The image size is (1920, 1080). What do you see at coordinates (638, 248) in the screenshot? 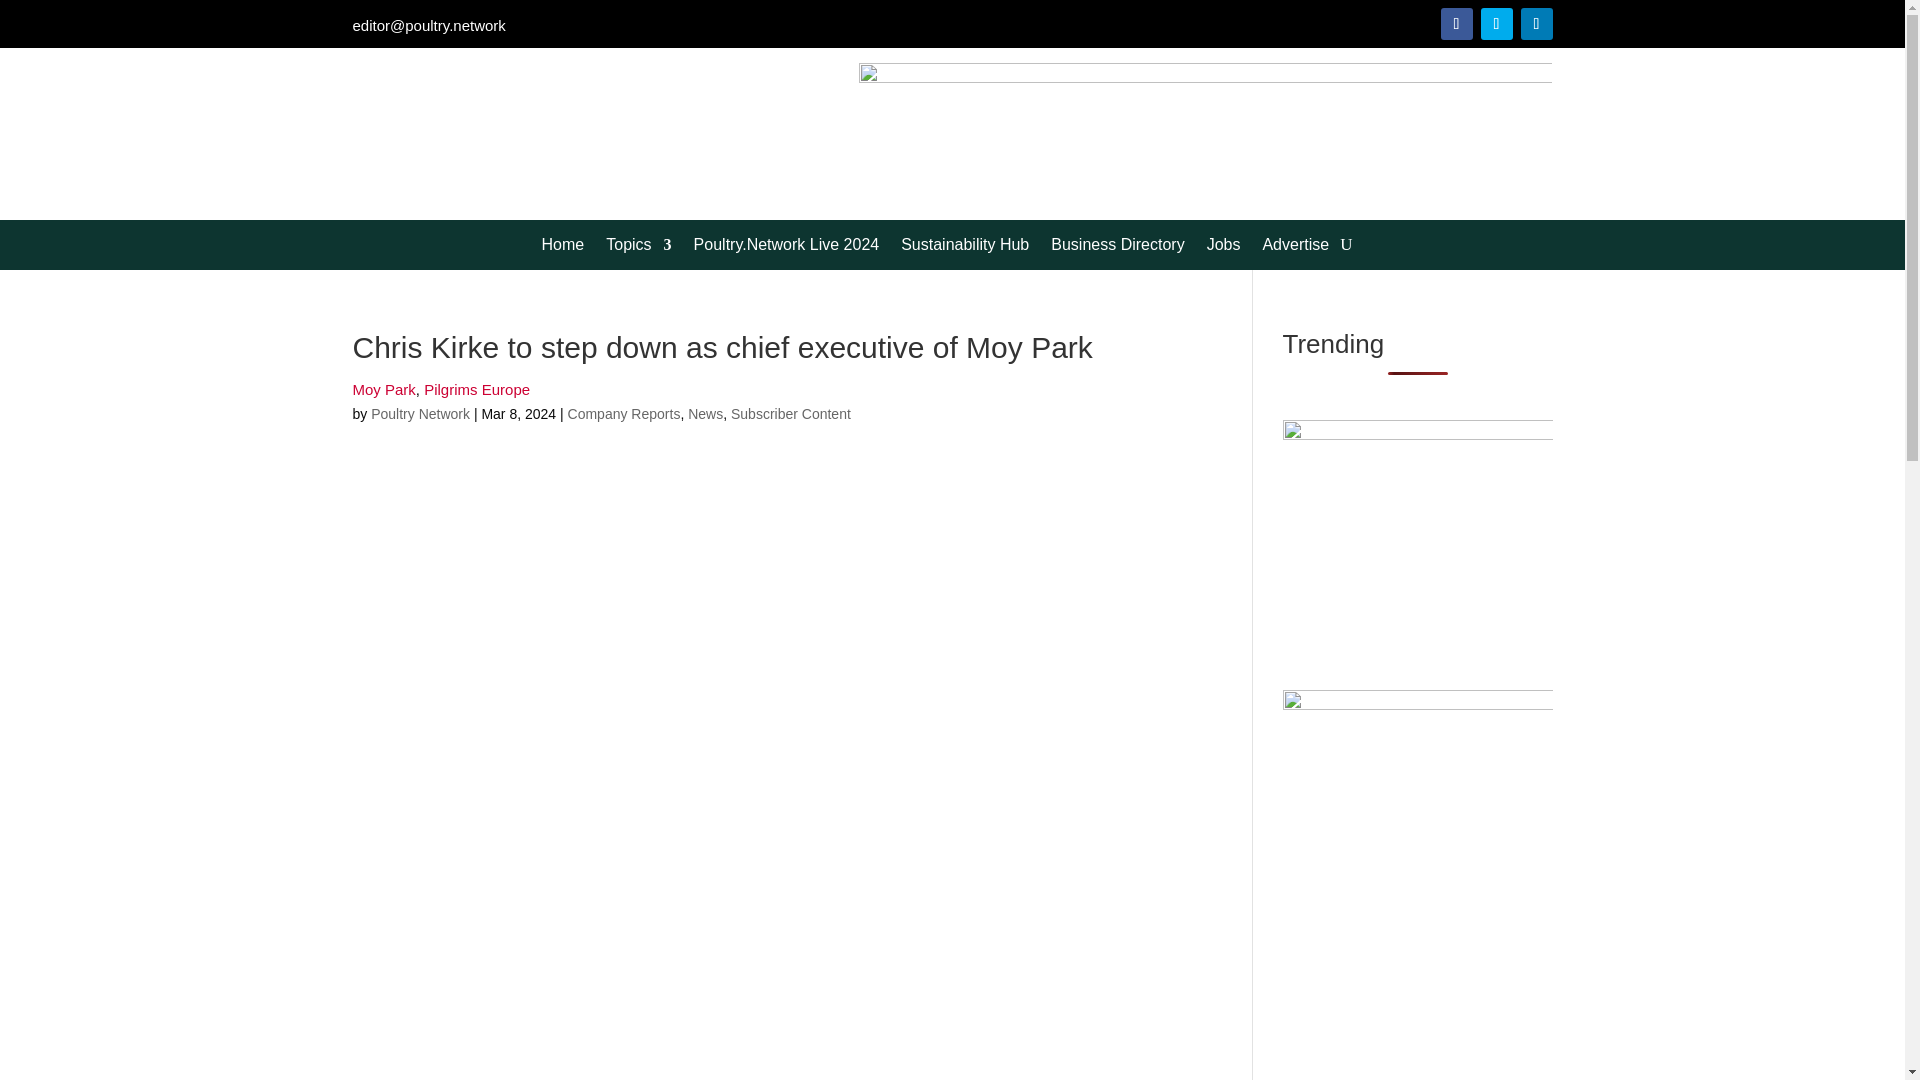
I see `Topics` at bounding box center [638, 248].